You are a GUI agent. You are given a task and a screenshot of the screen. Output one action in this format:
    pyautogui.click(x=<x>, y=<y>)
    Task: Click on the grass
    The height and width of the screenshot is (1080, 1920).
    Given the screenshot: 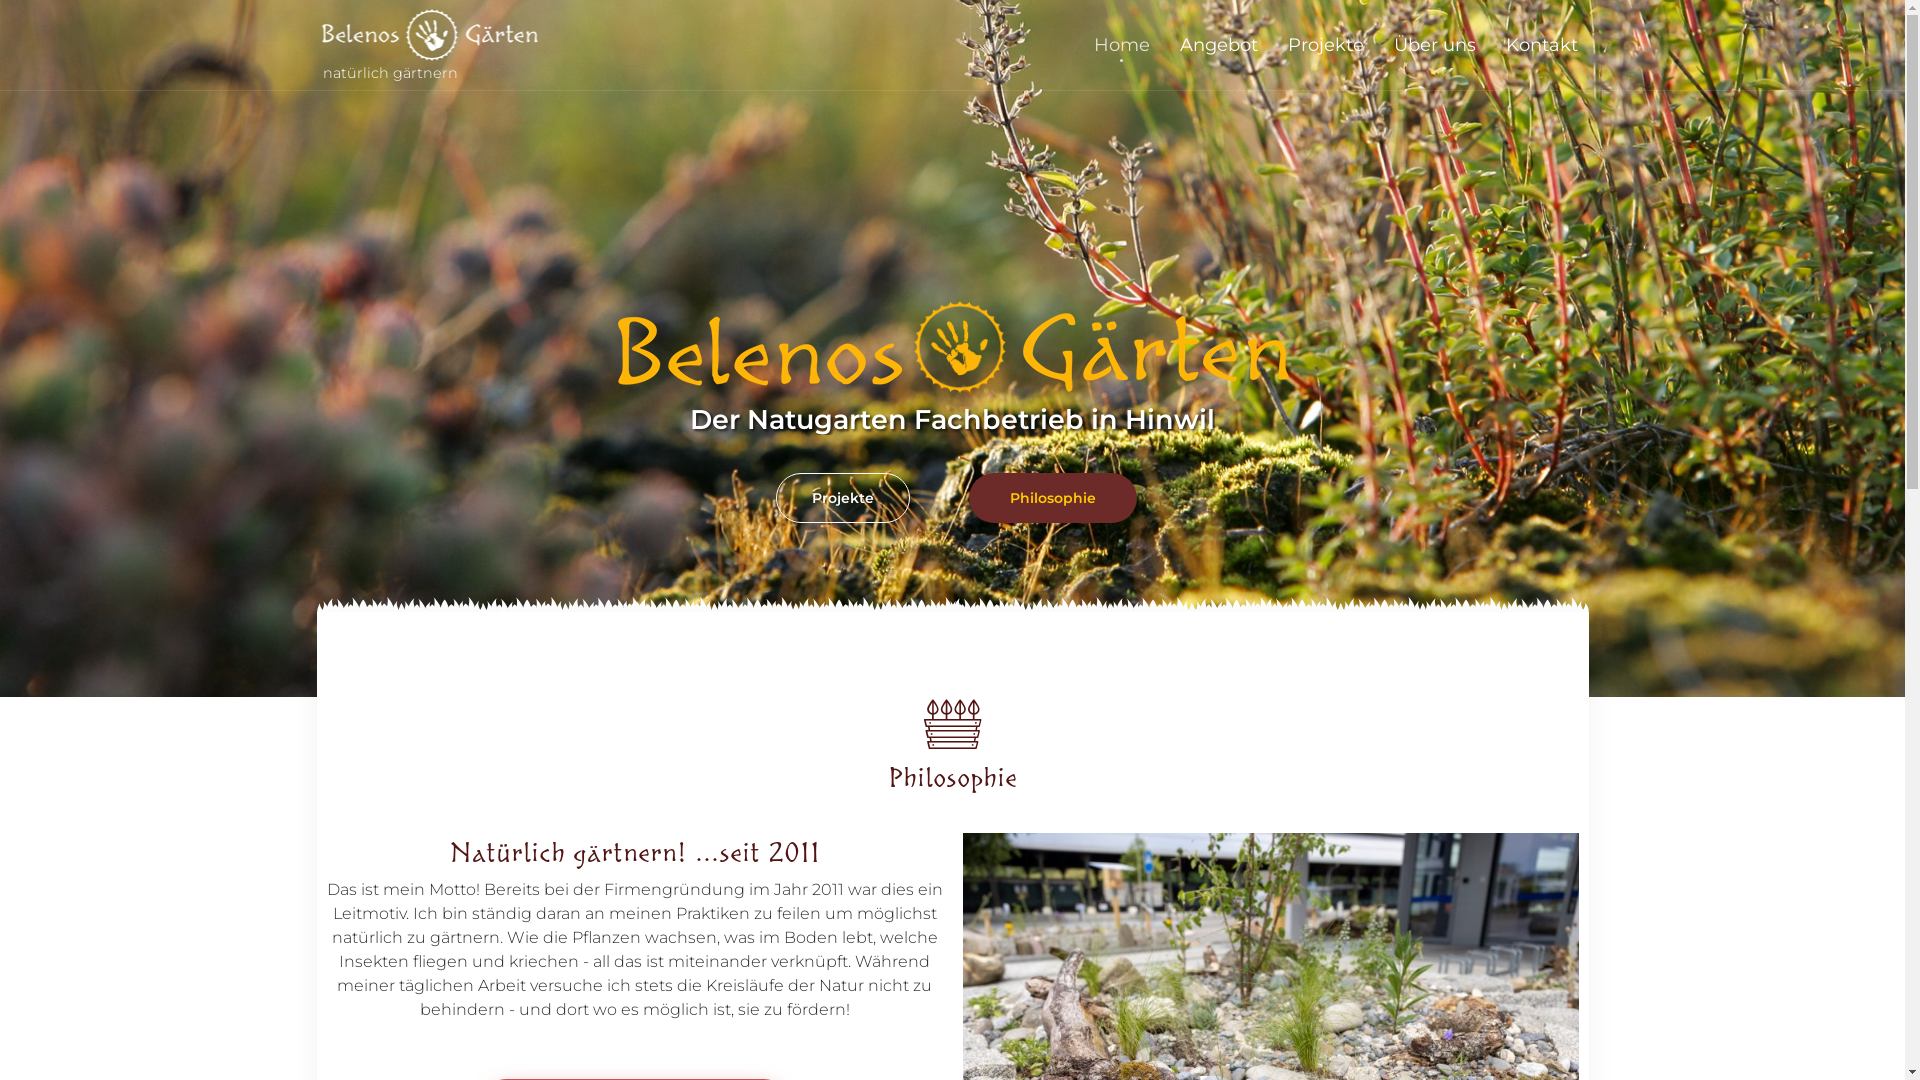 What is the action you would take?
    pyautogui.click(x=952, y=606)
    